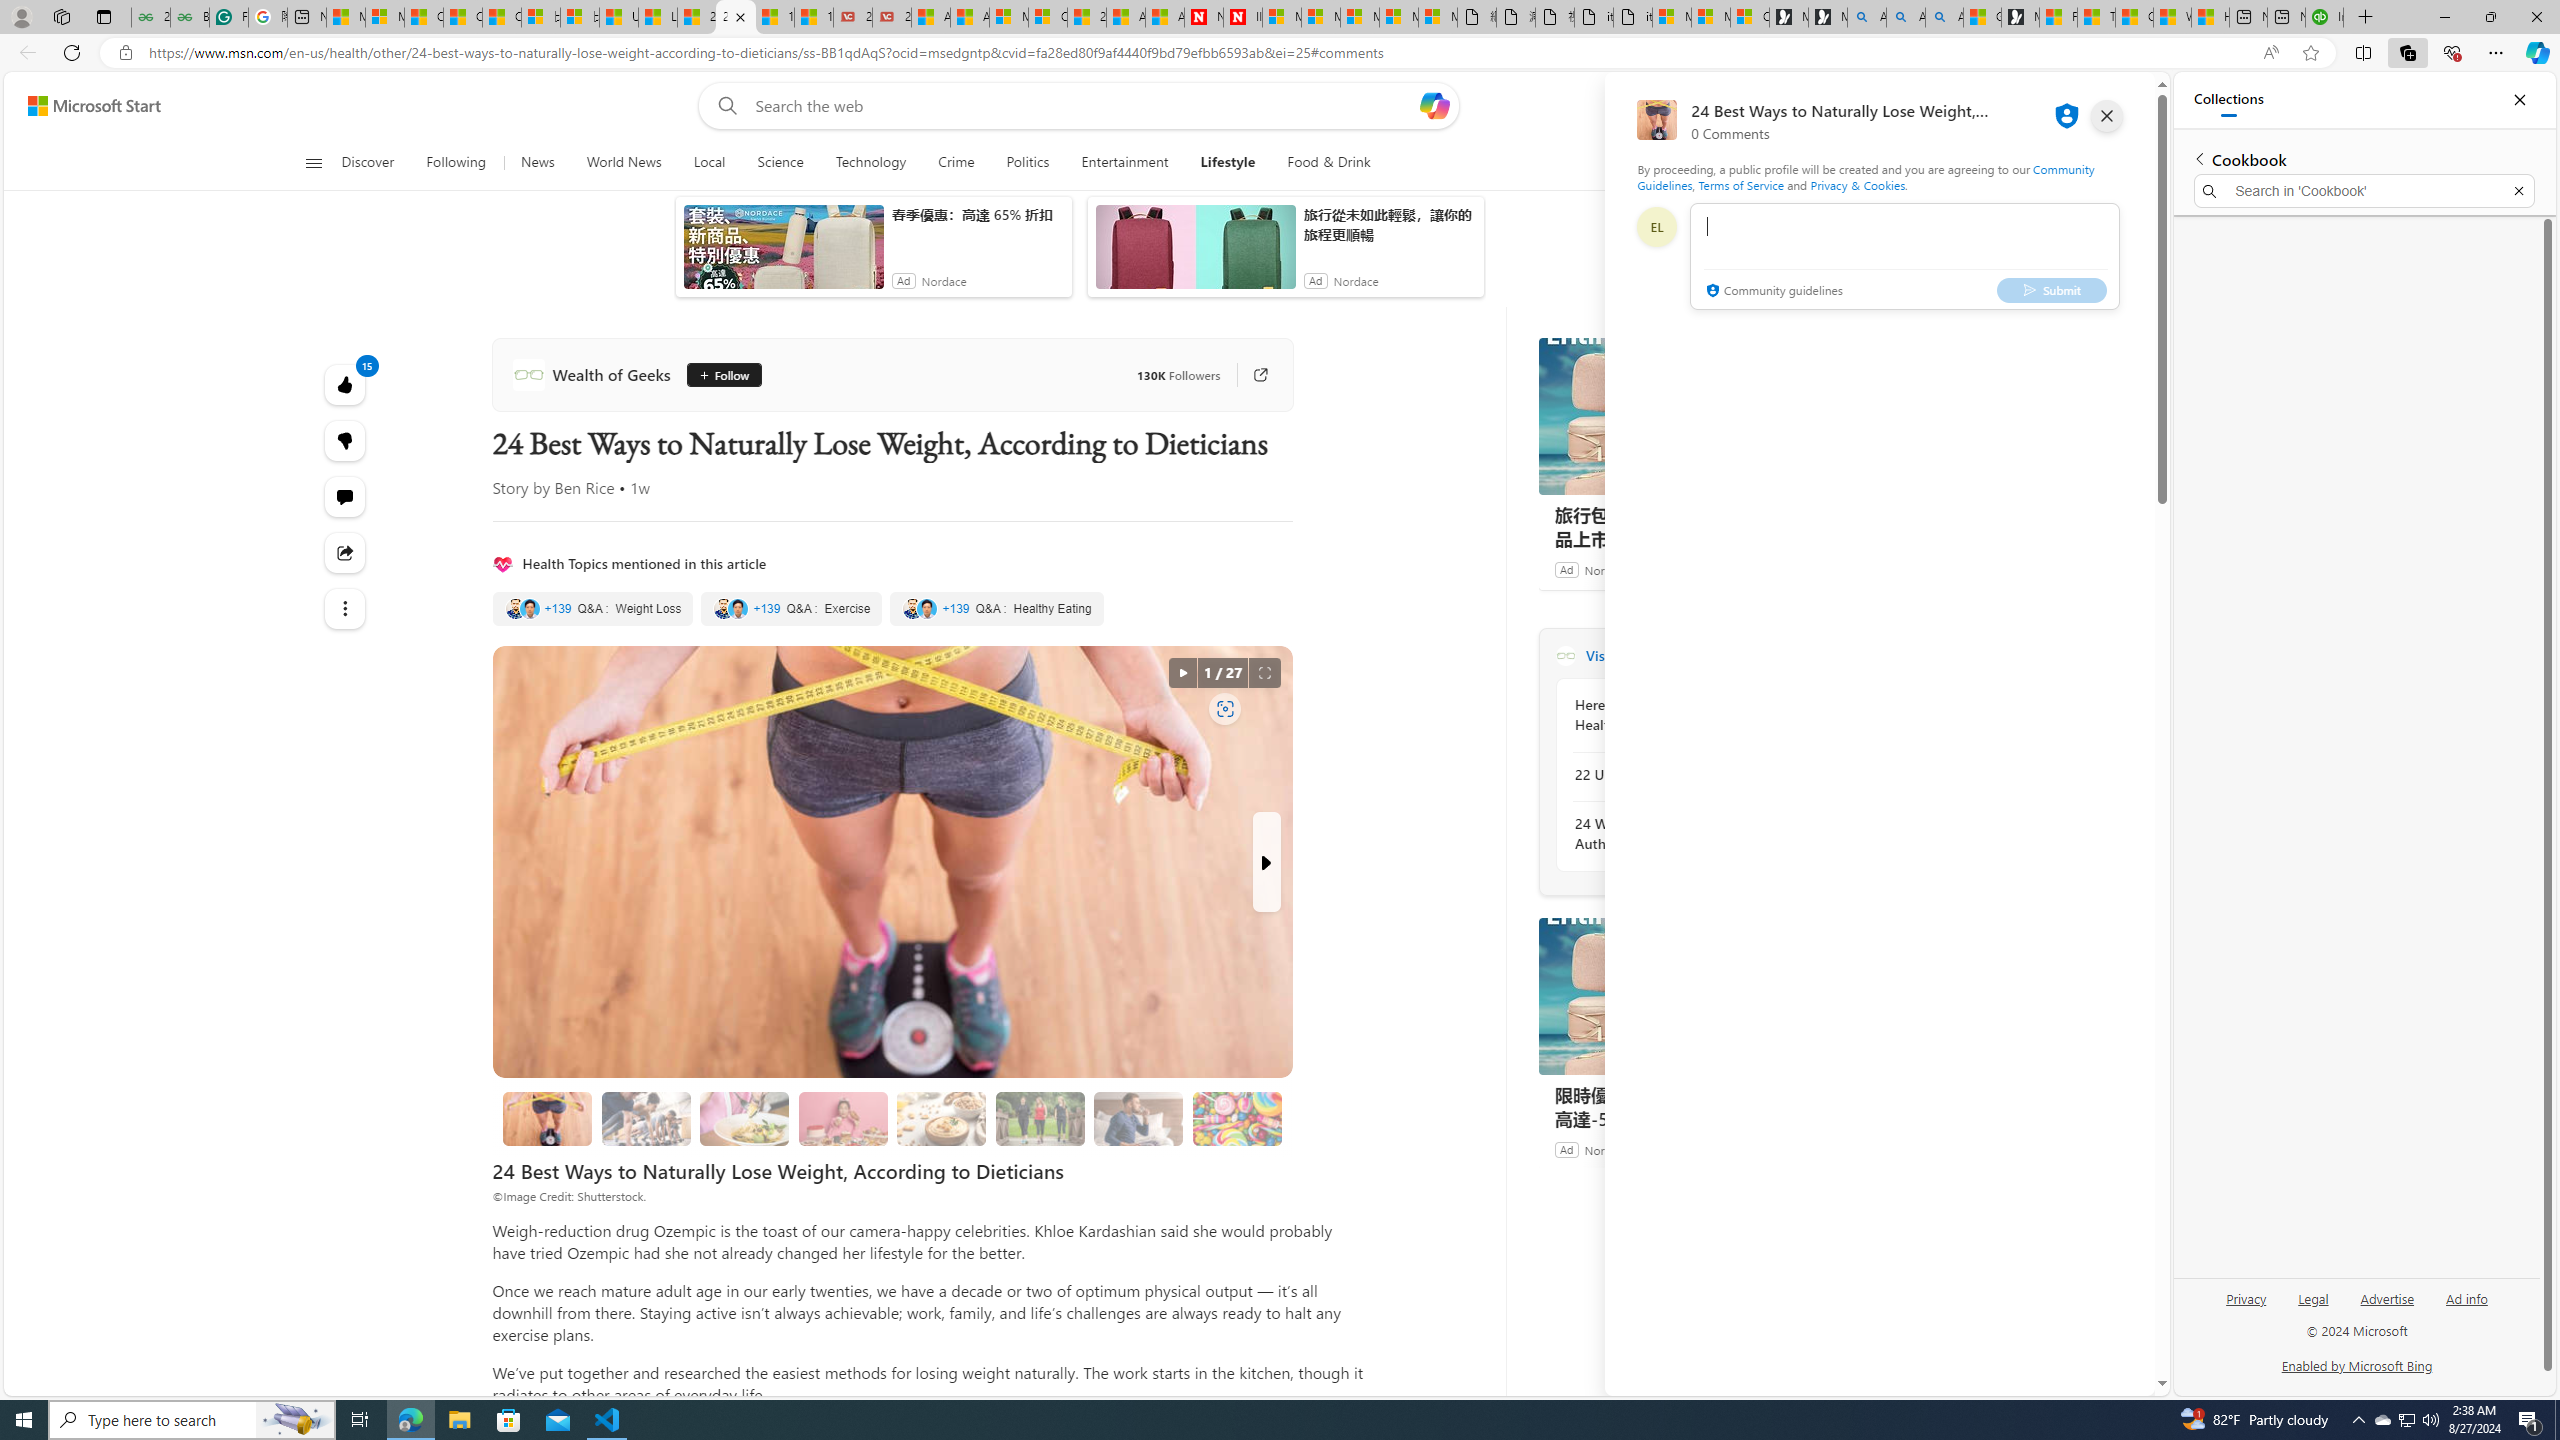 The width and height of the screenshot is (2560, 1440). I want to click on comment-box, so click(1904, 256).